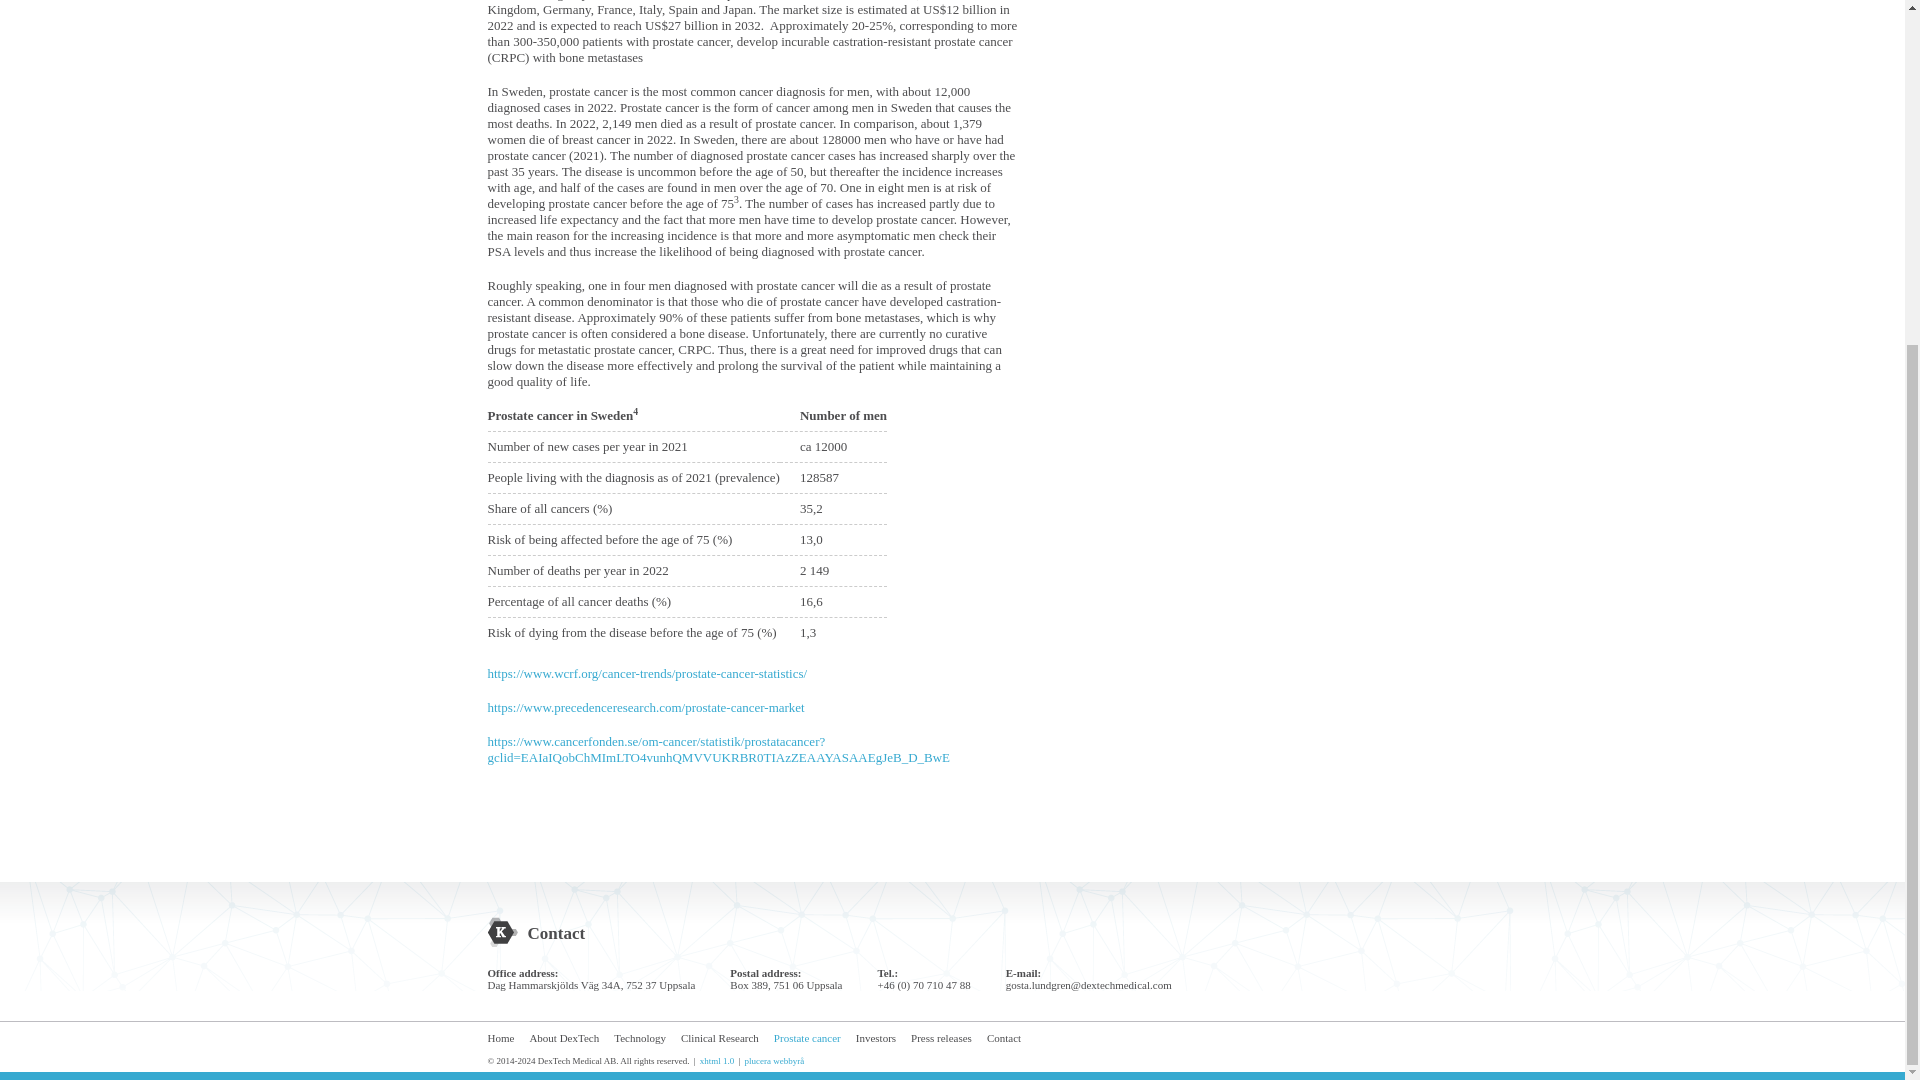 Image resolution: width=1920 pixels, height=1080 pixels. I want to click on Contact, so click(1004, 1038).